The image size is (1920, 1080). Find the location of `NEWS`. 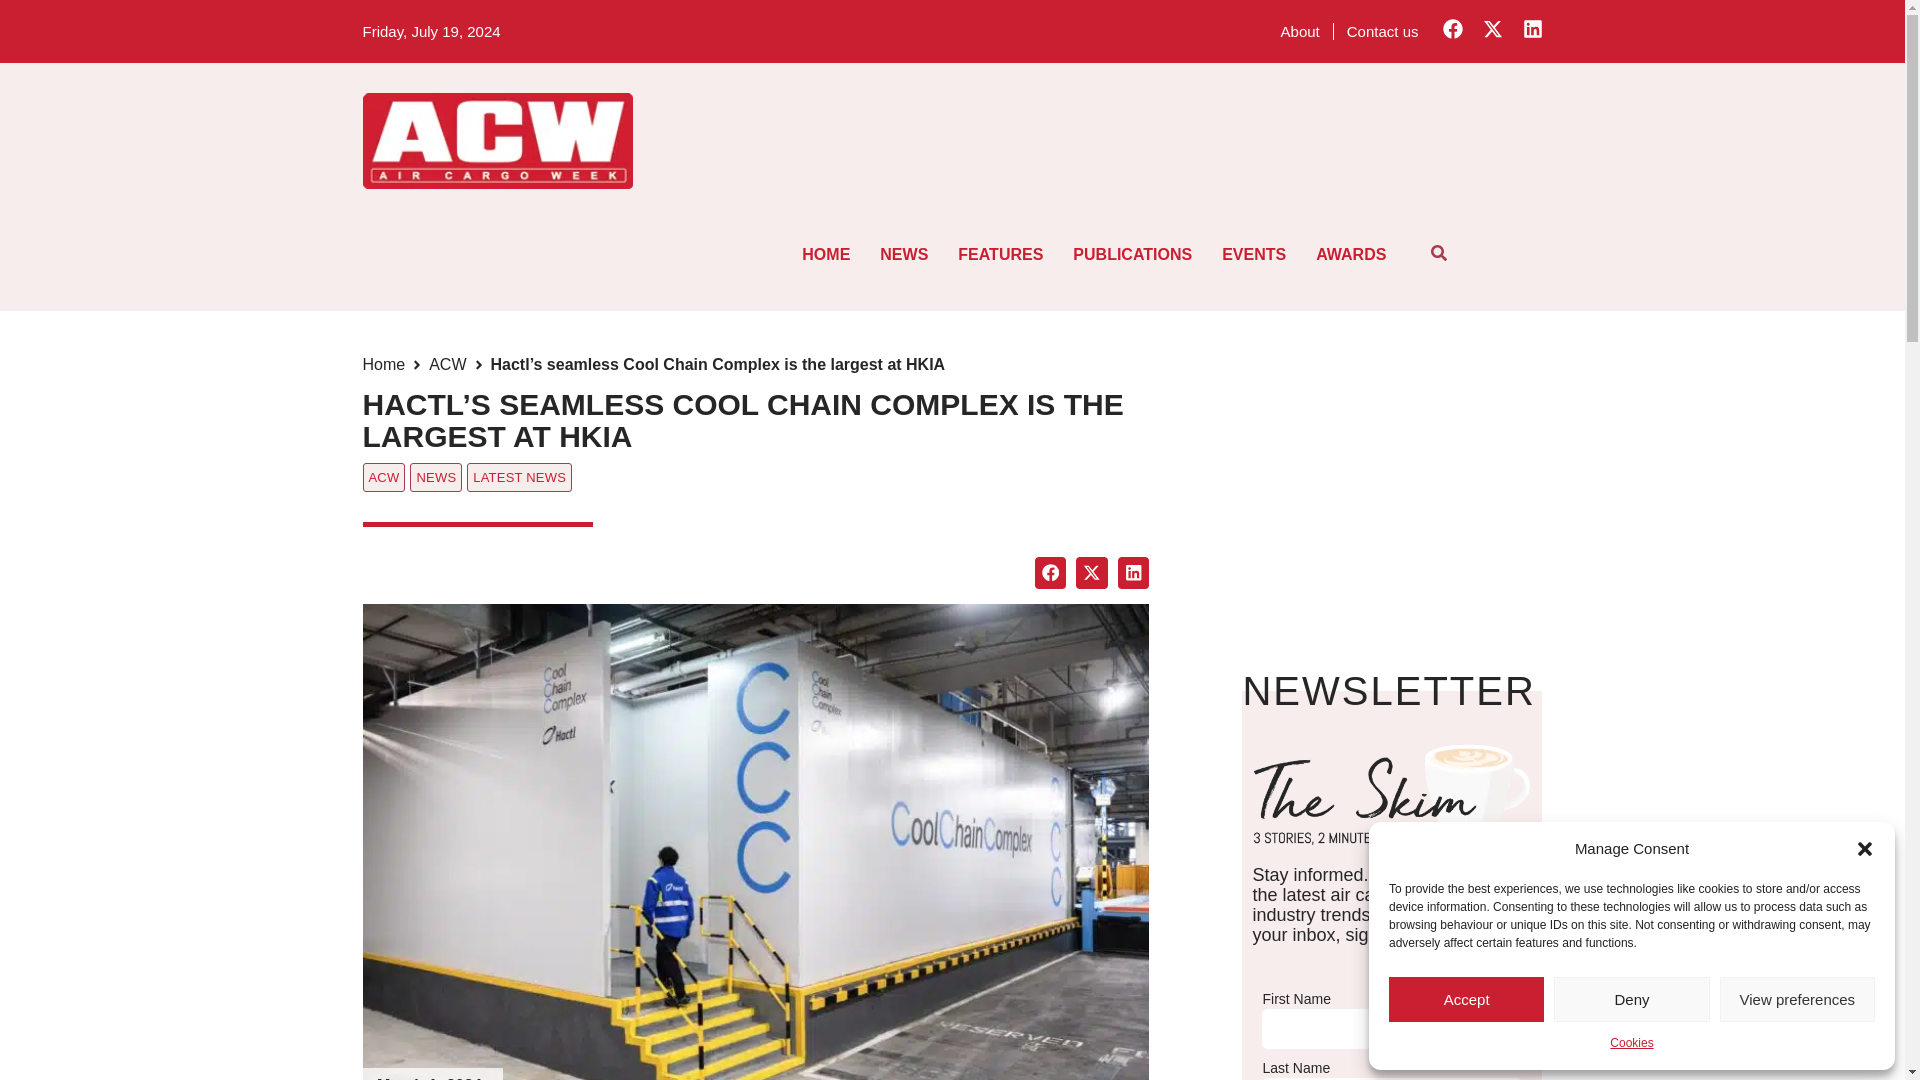

NEWS is located at coordinates (436, 478).